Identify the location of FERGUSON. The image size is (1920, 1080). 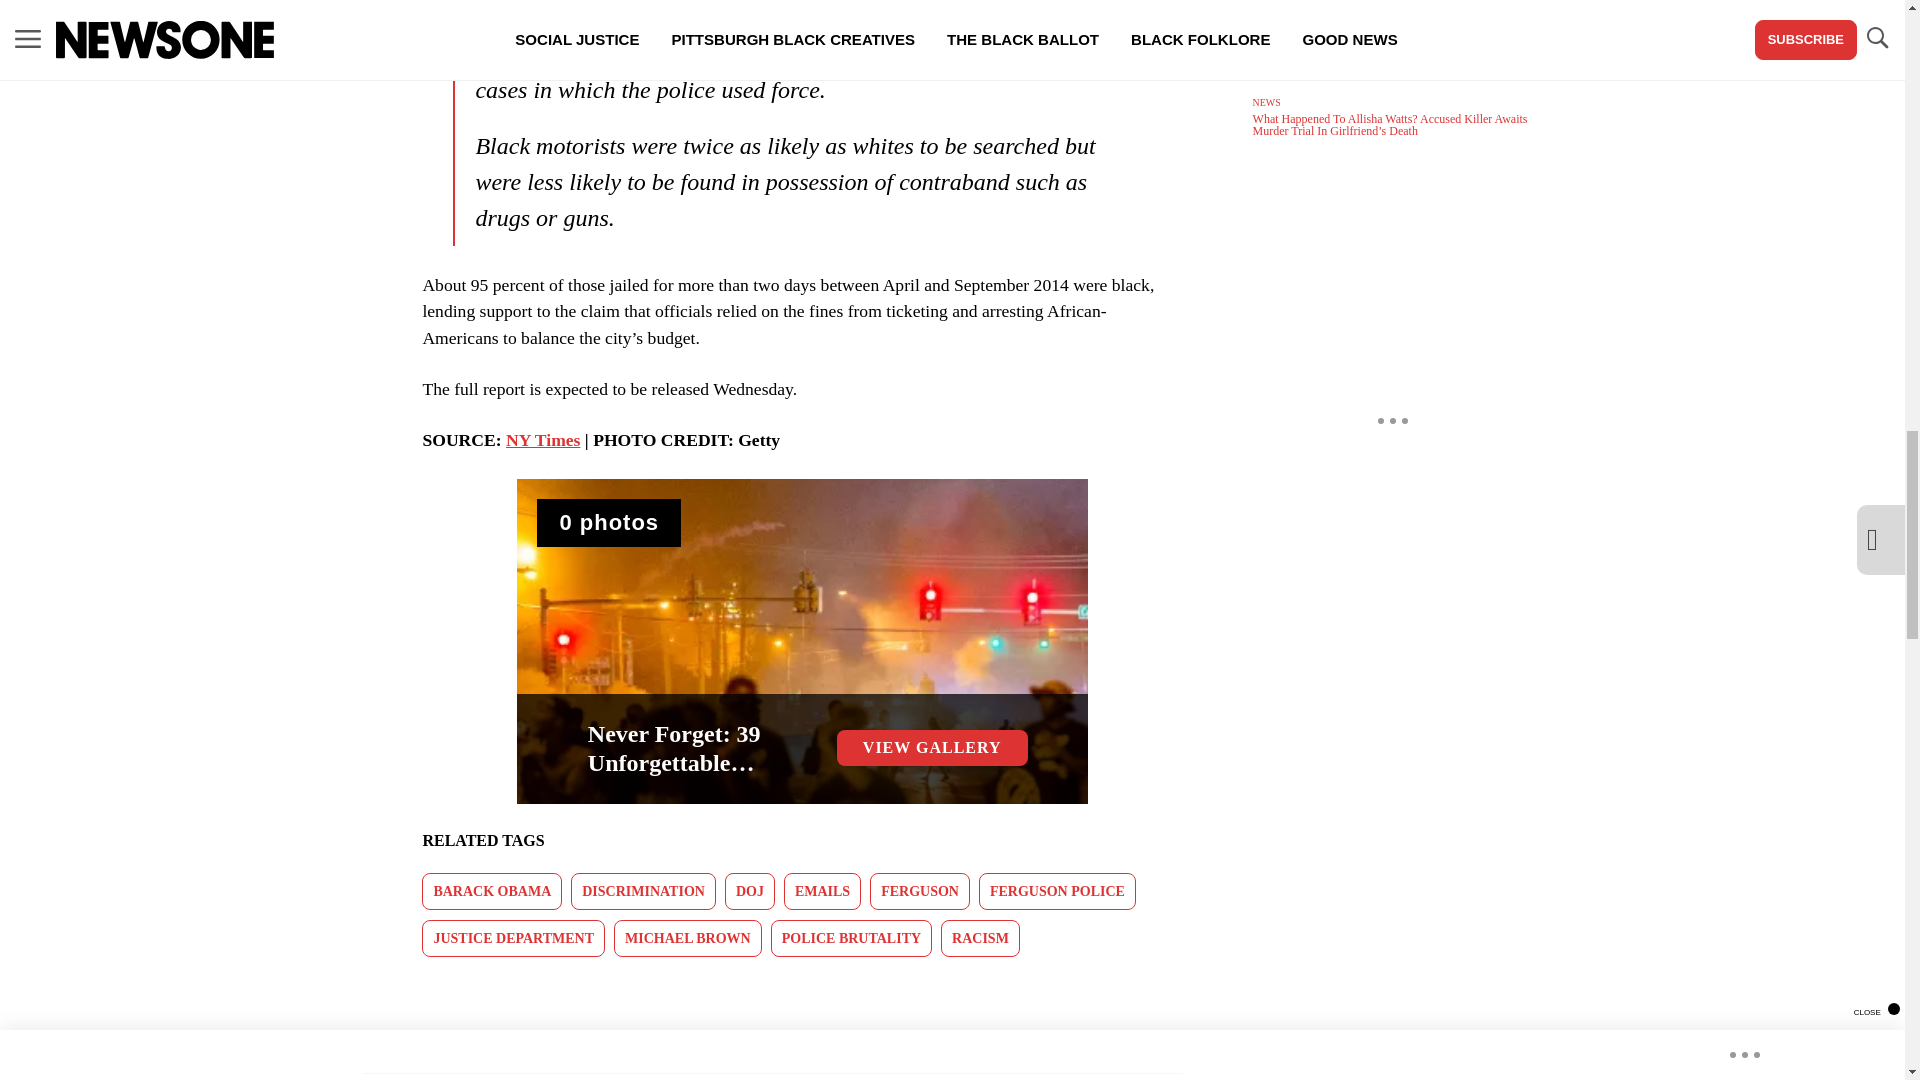
(919, 891).